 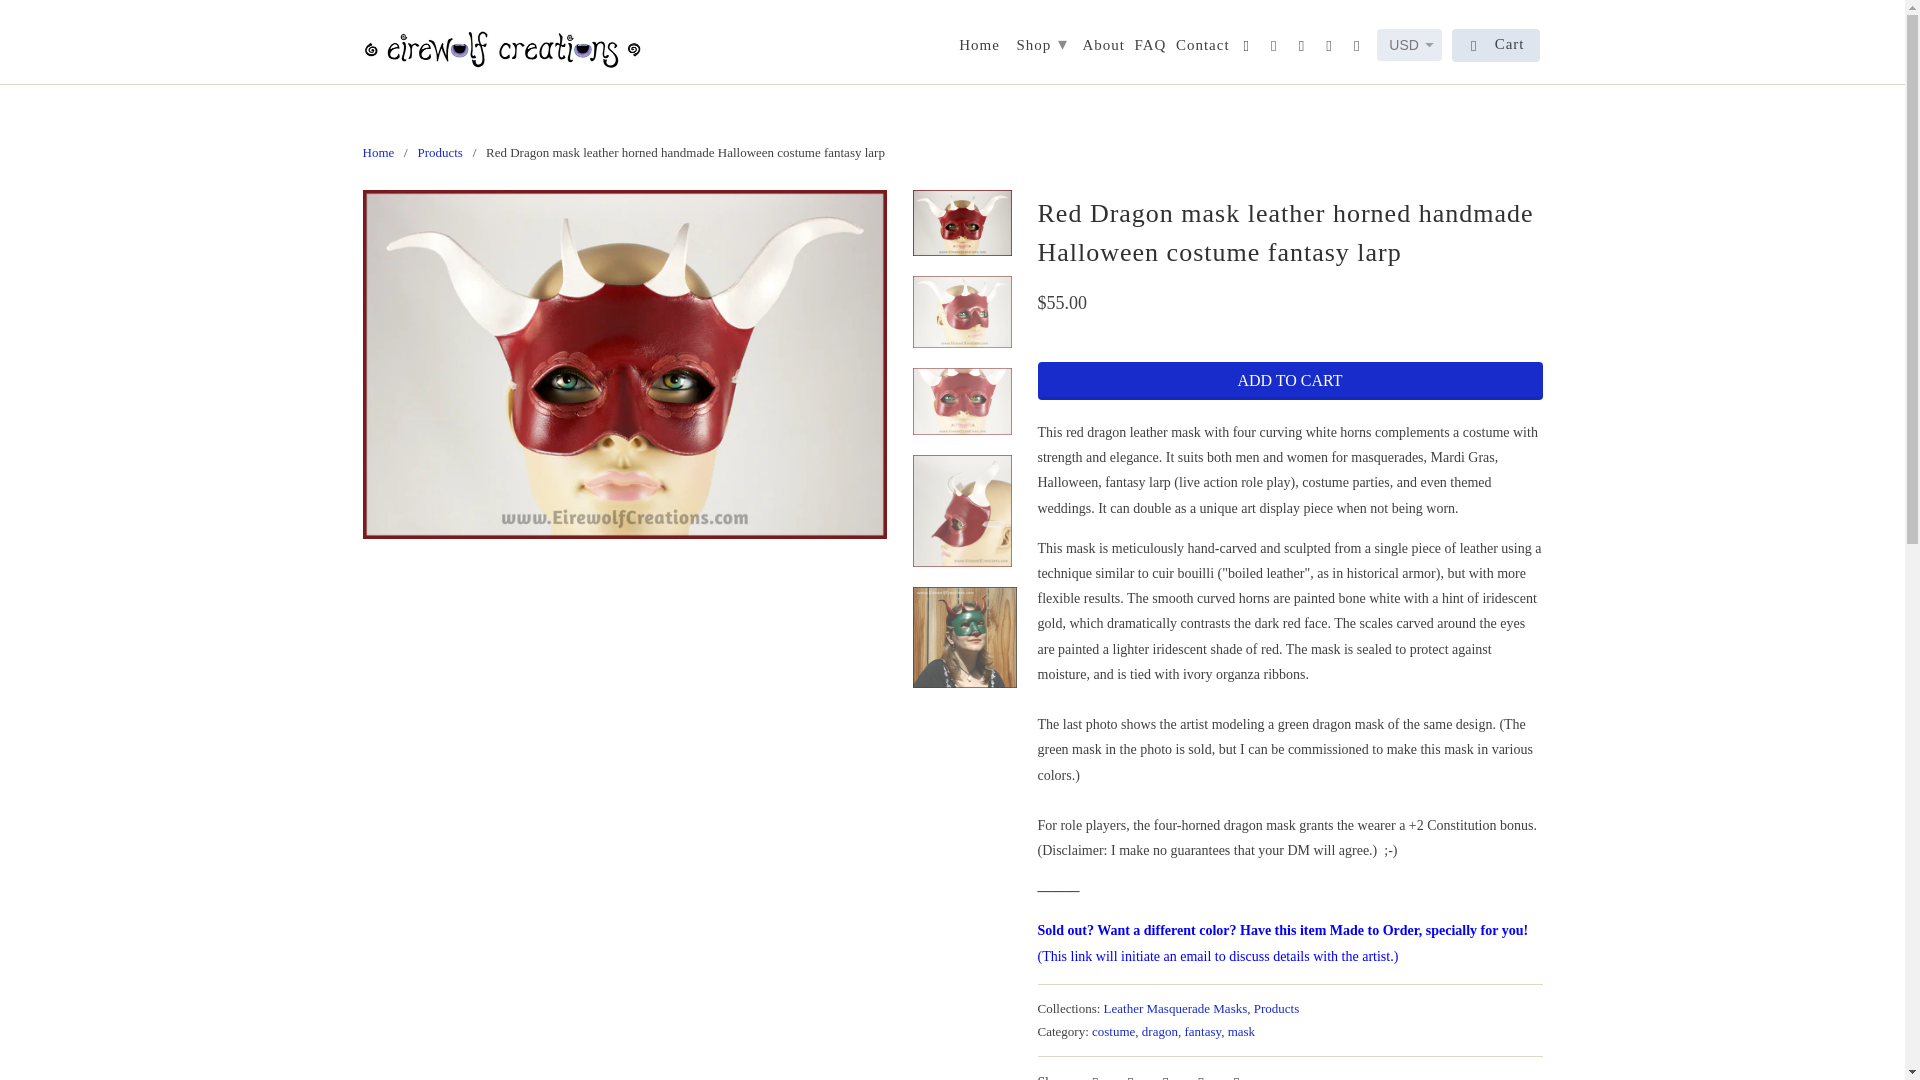 I want to click on Products, so click(x=1276, y=1008).